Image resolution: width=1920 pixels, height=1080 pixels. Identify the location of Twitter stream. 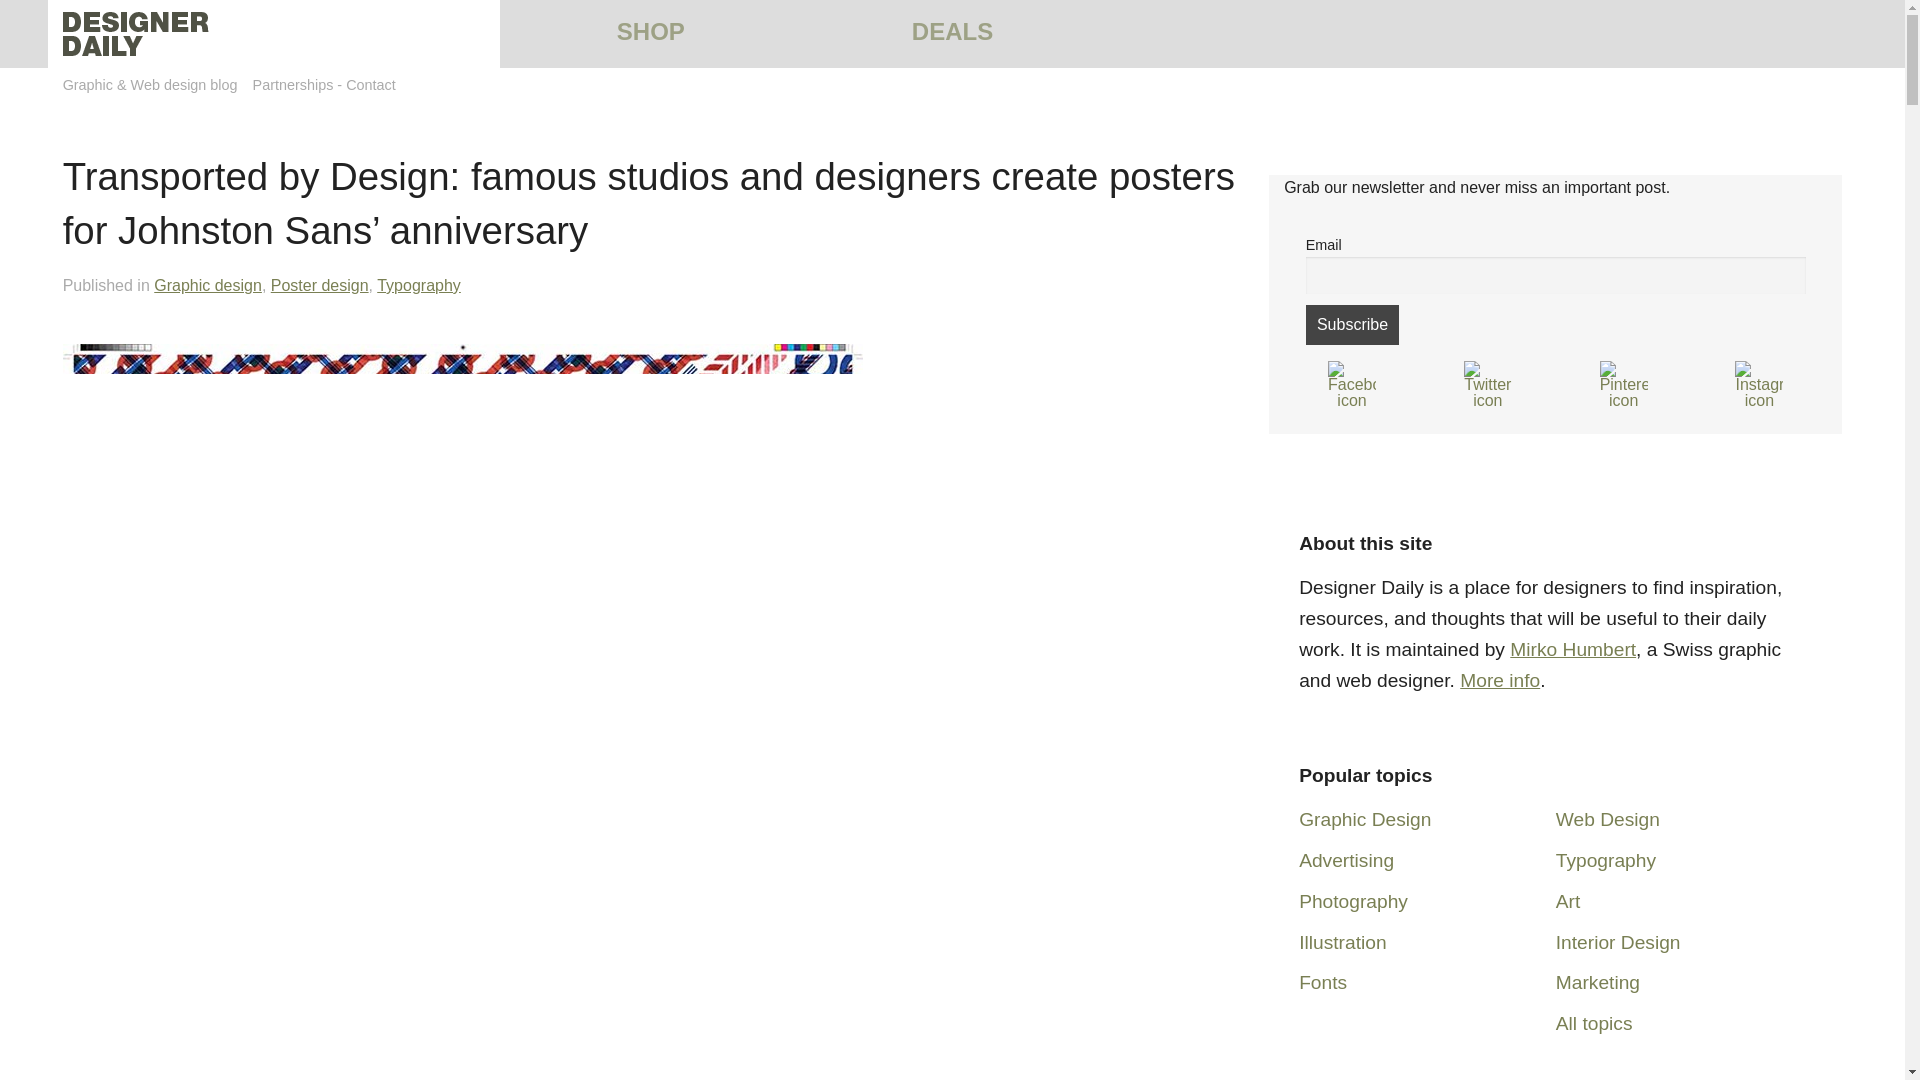
(1488, 384).